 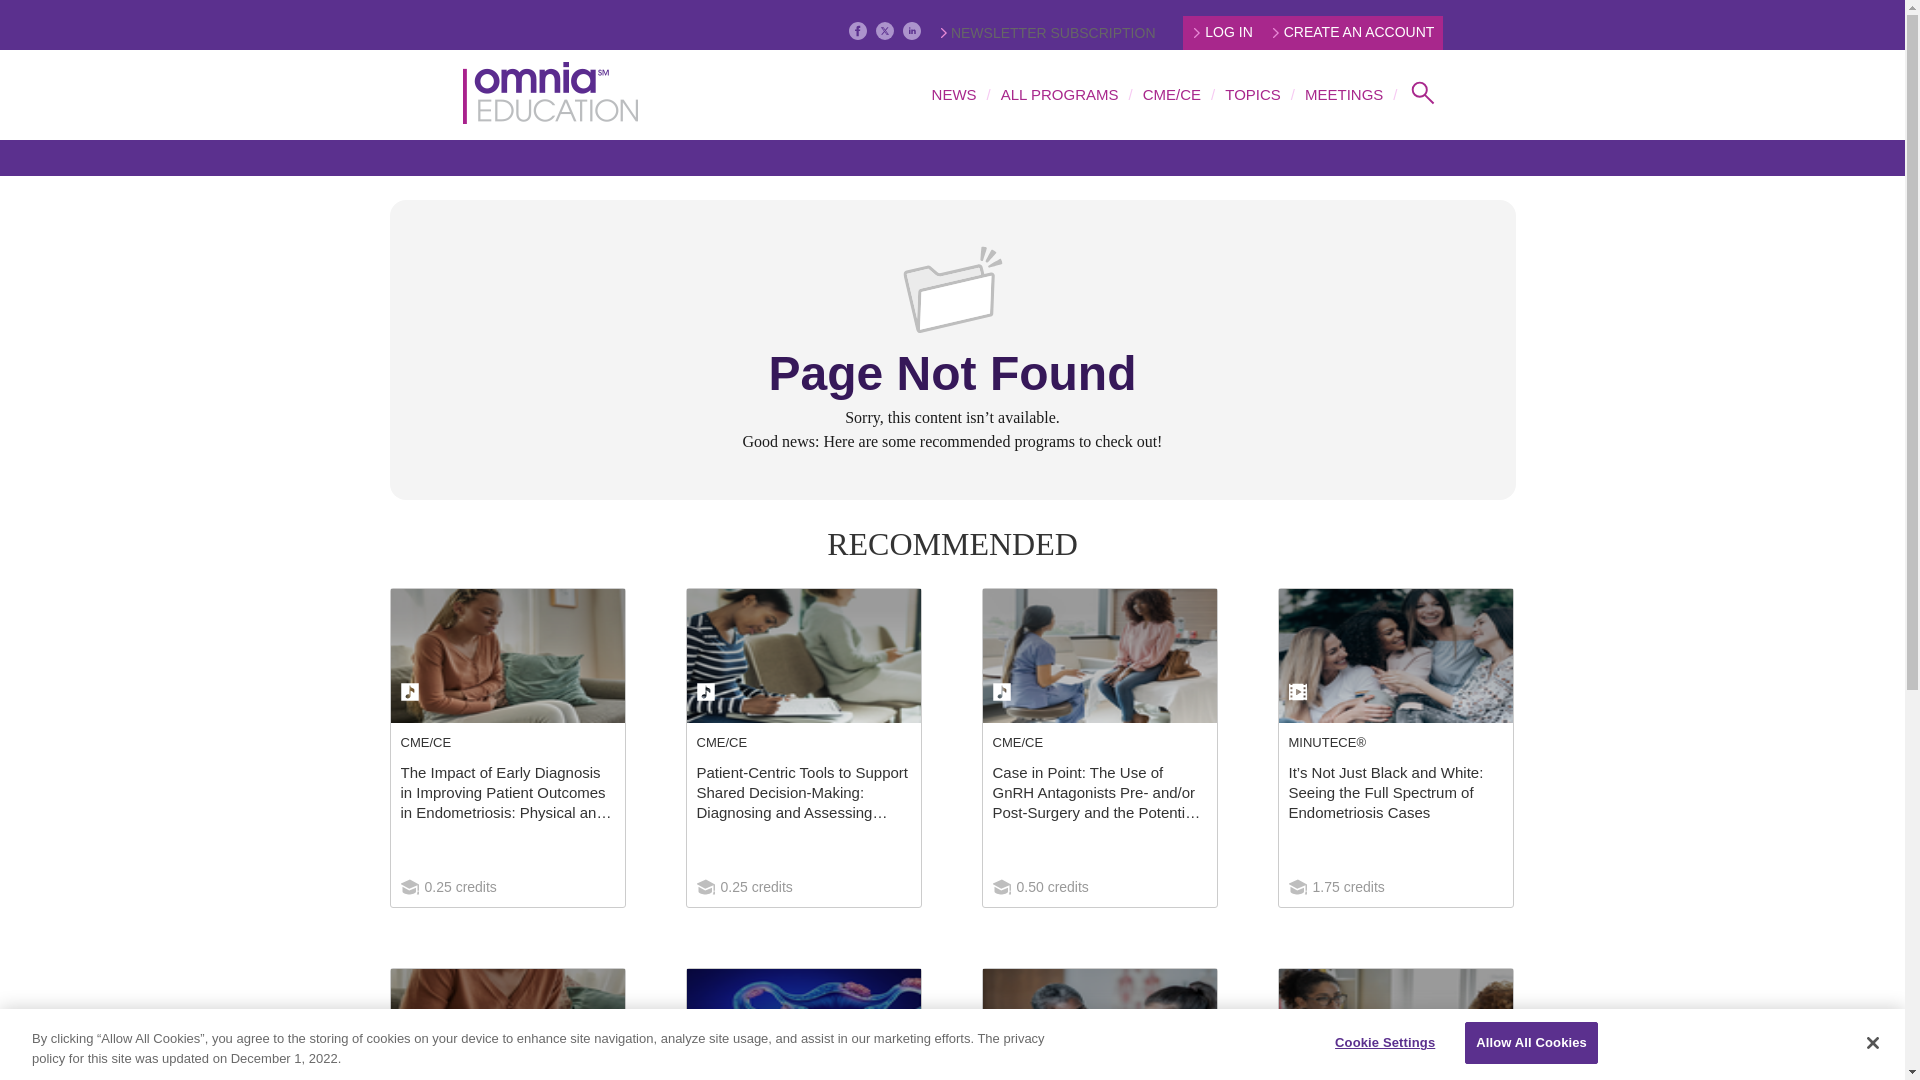 What do you see at coordinates (884, 30) in the screenshot?
I see `Twitter` at bounding box center [884, 30].